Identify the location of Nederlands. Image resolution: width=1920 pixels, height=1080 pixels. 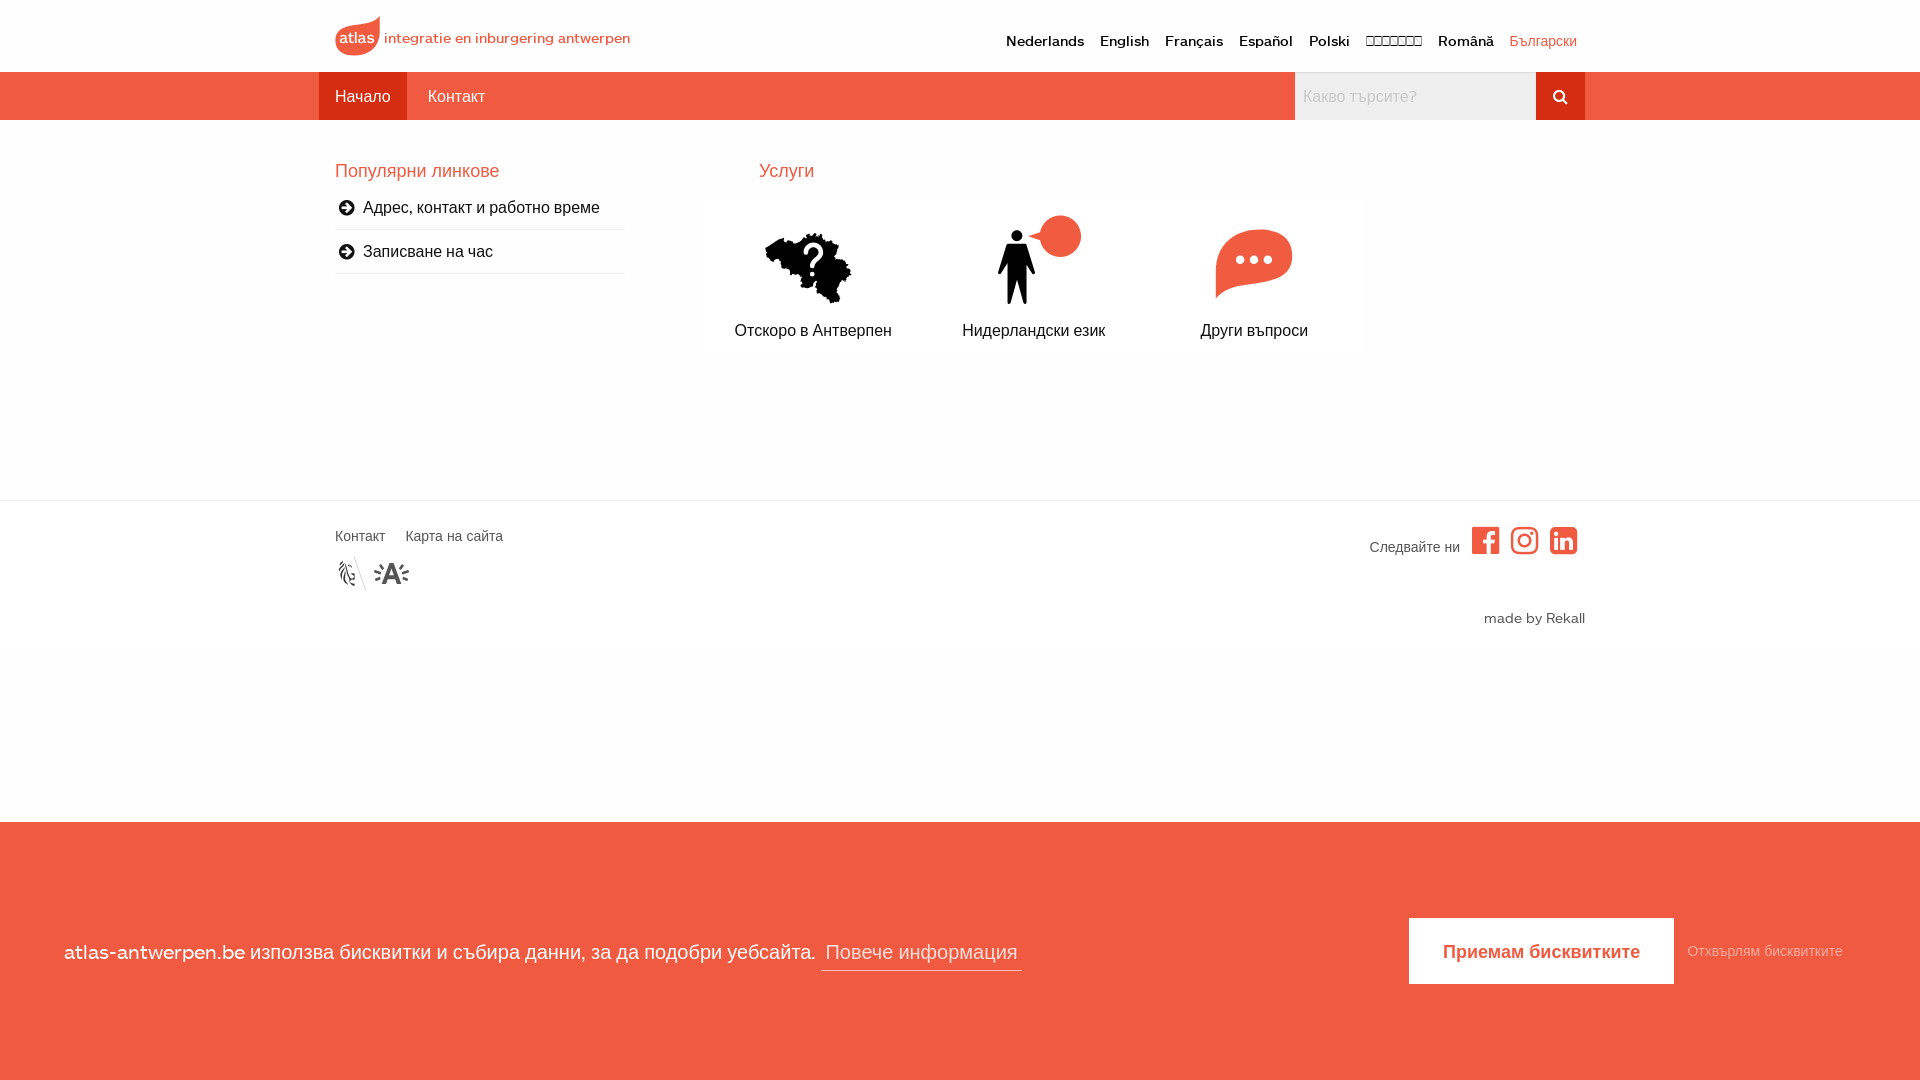
(1045, 41).